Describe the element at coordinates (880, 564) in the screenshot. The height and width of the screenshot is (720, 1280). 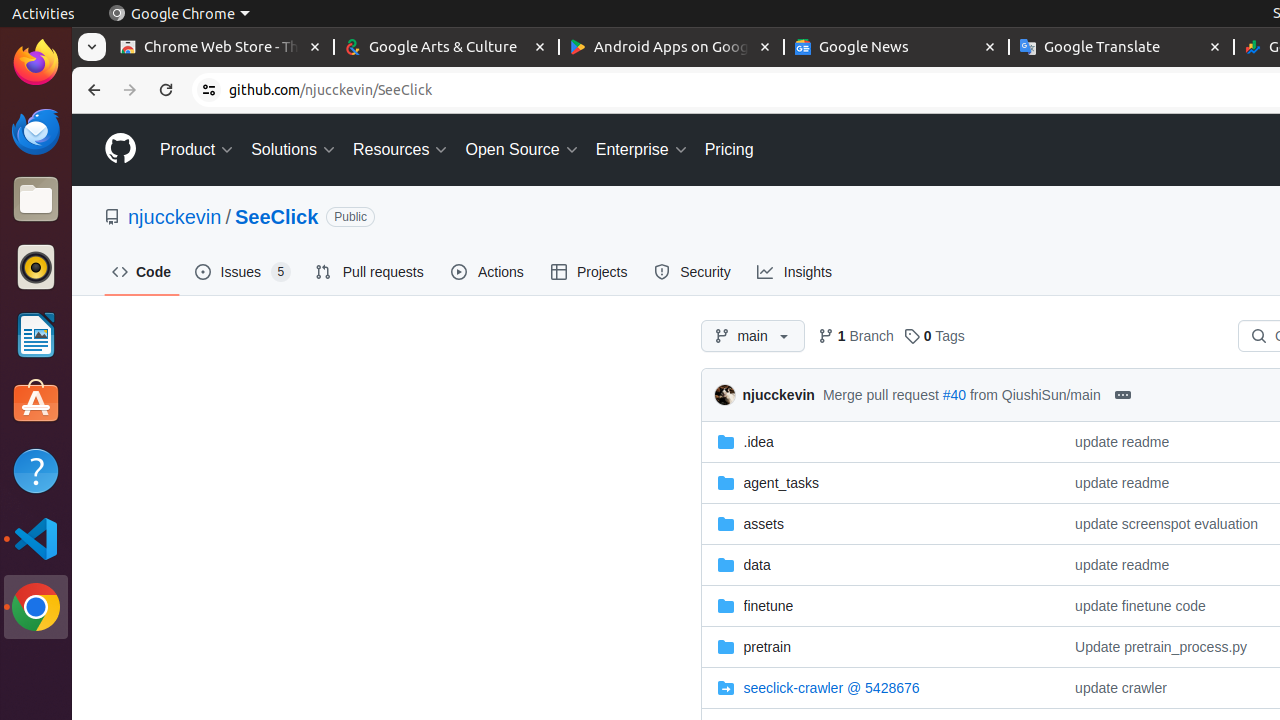
I see `data, (Directory)` at that location.